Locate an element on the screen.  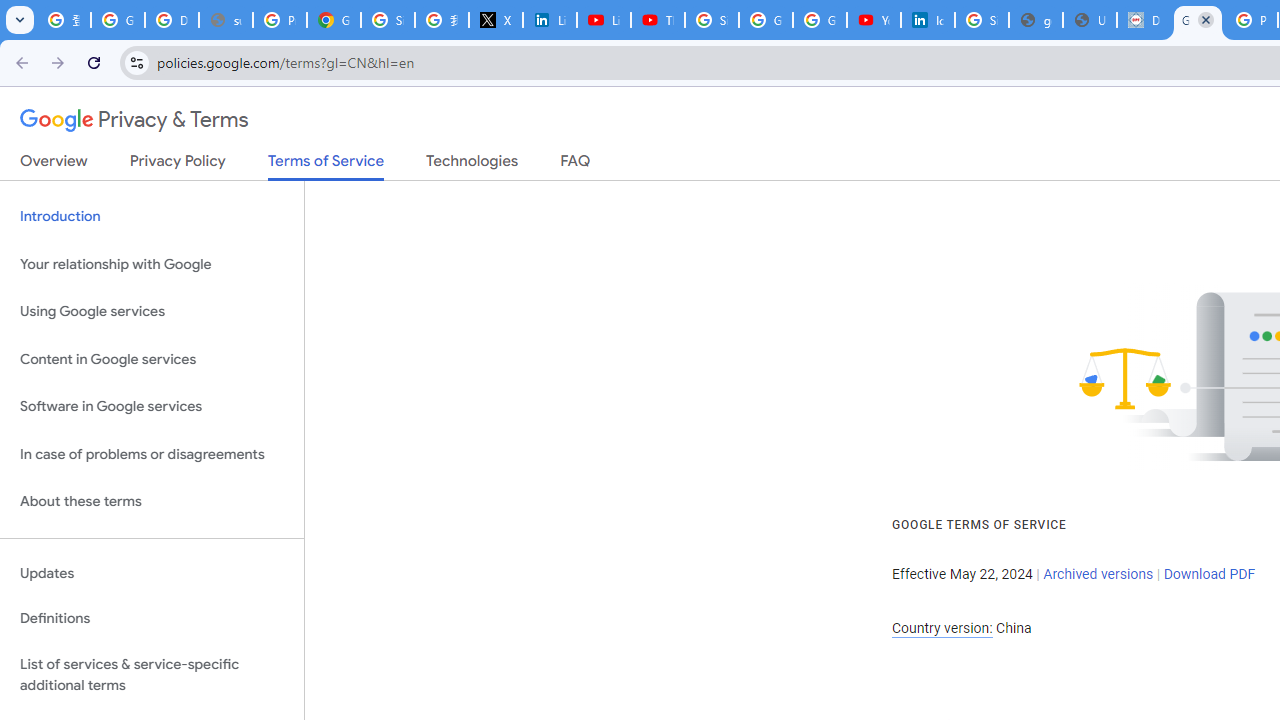
Using Google services is located at coordinates (152, 312).